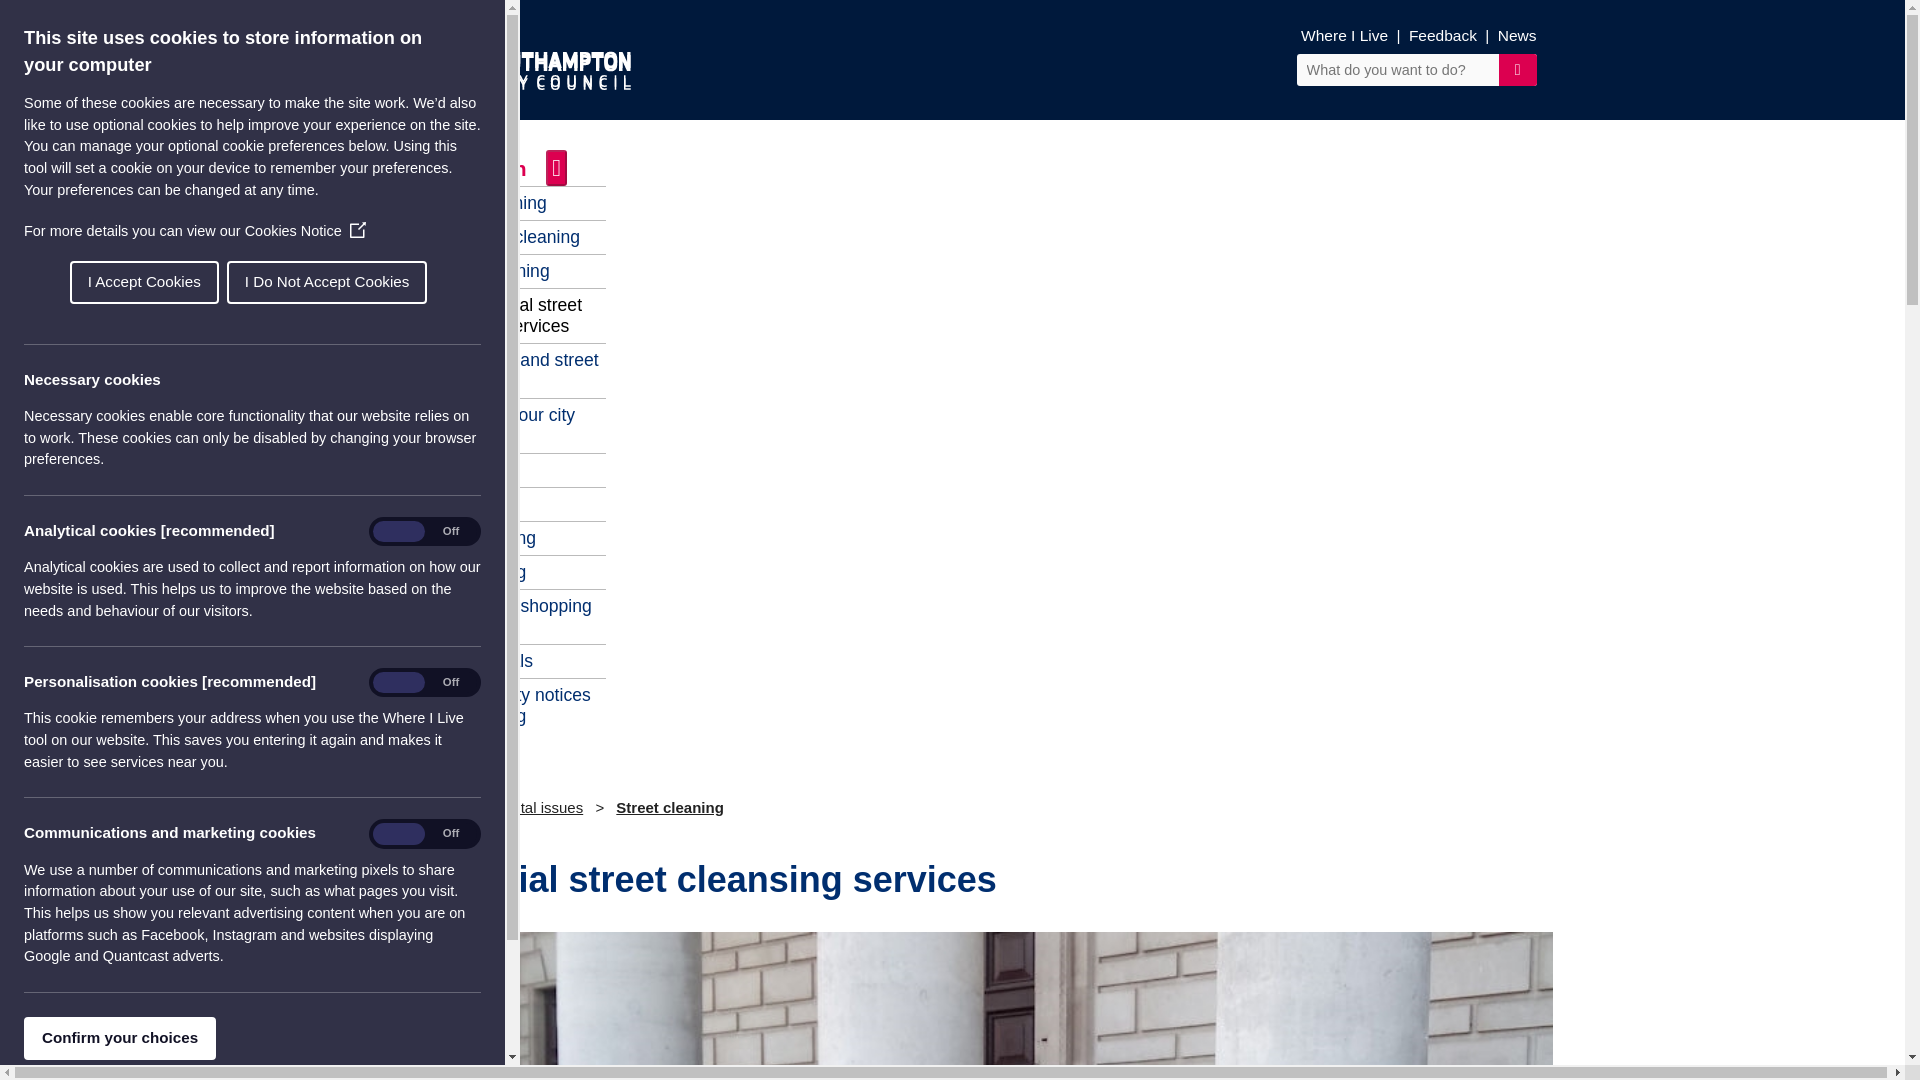 This screenshot has height=1080, width=1920. Describe the element at coordinates (388, 808) in the screenshot. I see `Home` at that location.